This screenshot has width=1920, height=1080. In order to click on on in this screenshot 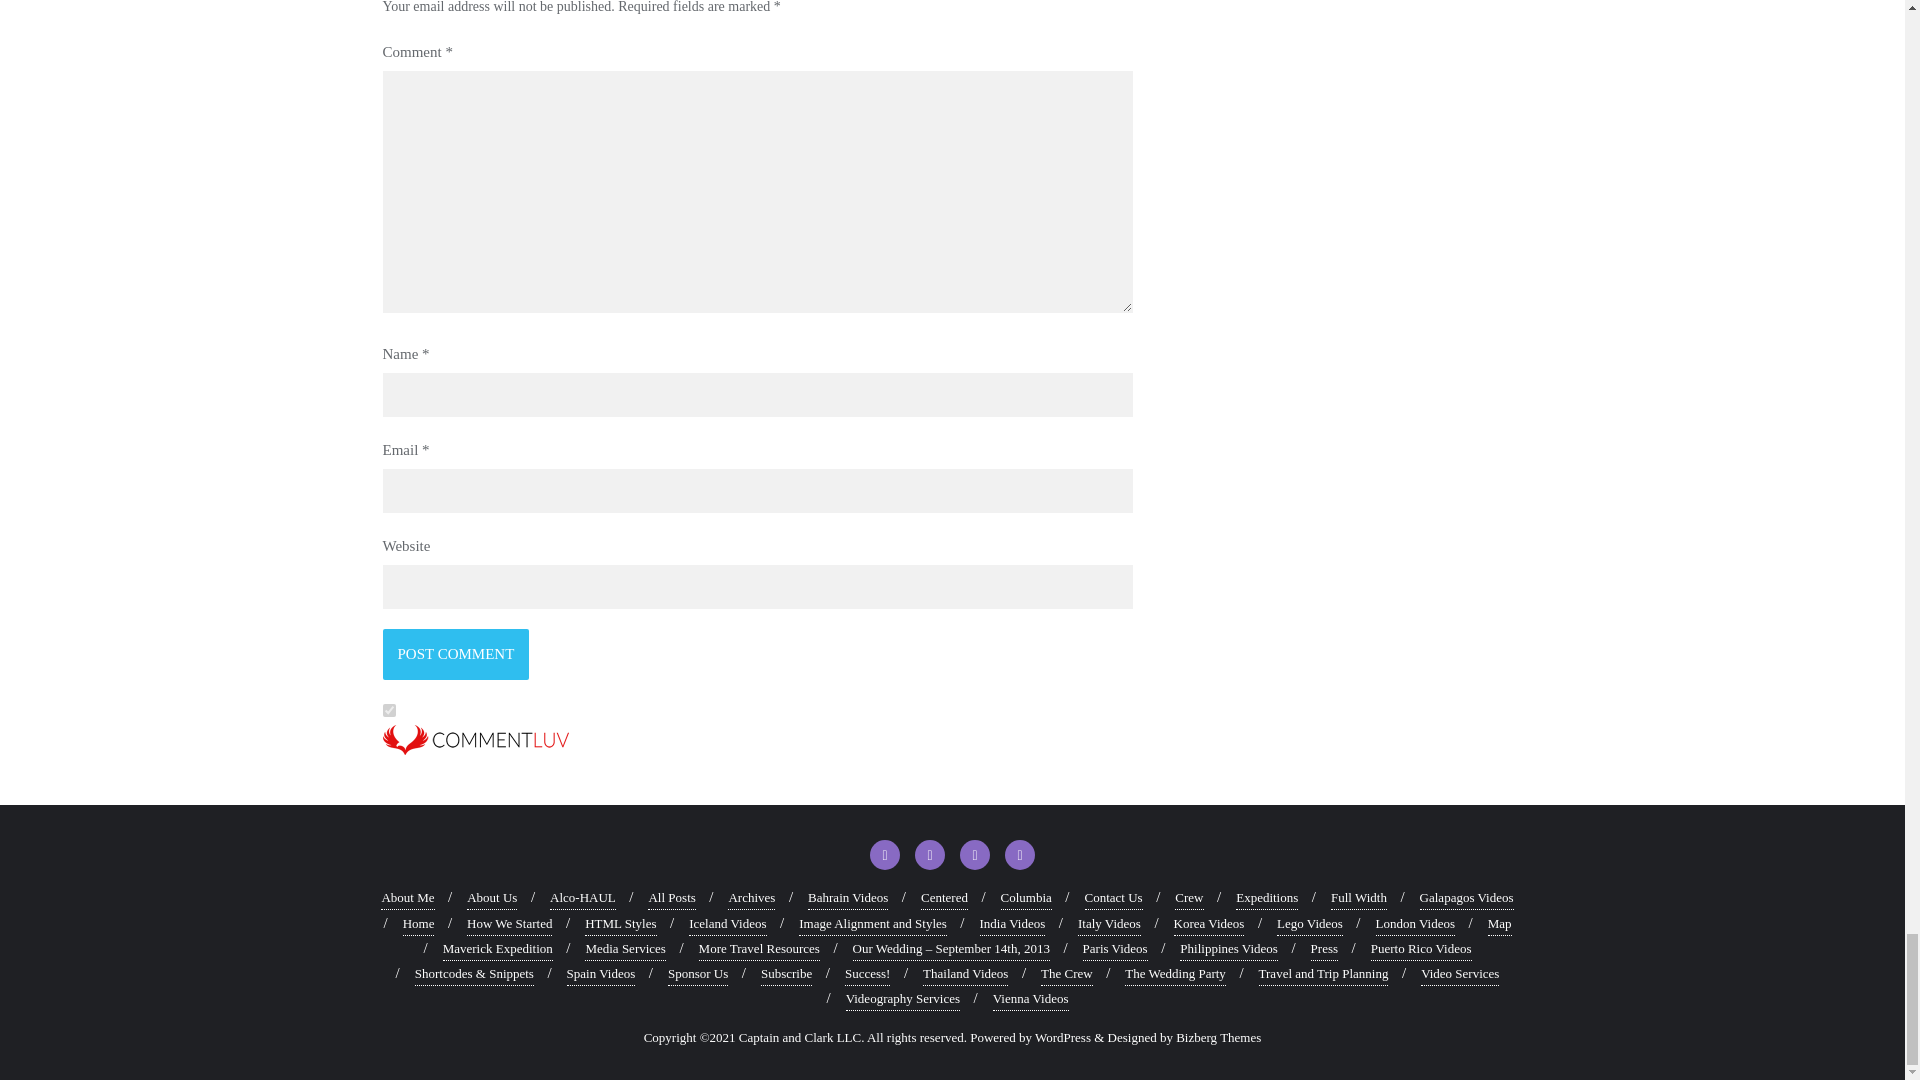, I will do `click(388, 710)`.